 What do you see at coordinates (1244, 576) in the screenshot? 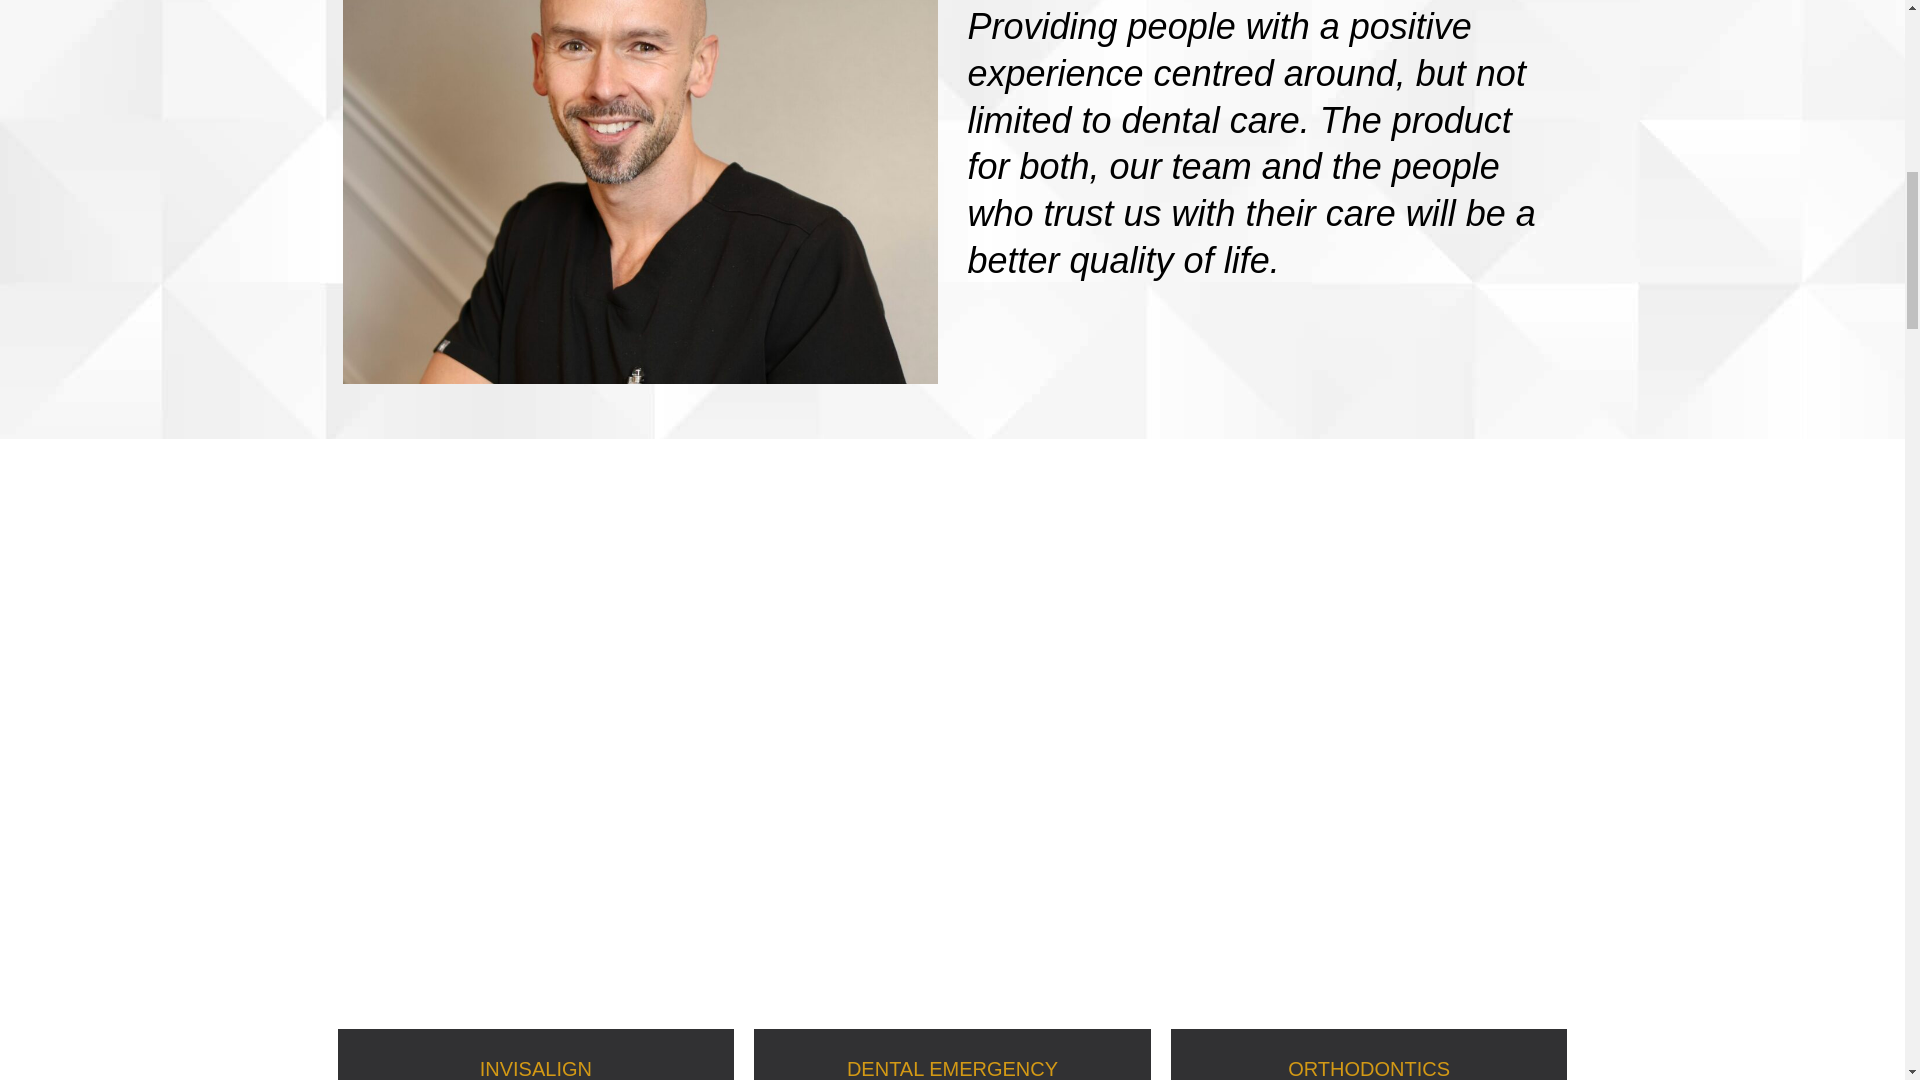
I see `cosmetic dentistry` at bounding box center [1244, 576].